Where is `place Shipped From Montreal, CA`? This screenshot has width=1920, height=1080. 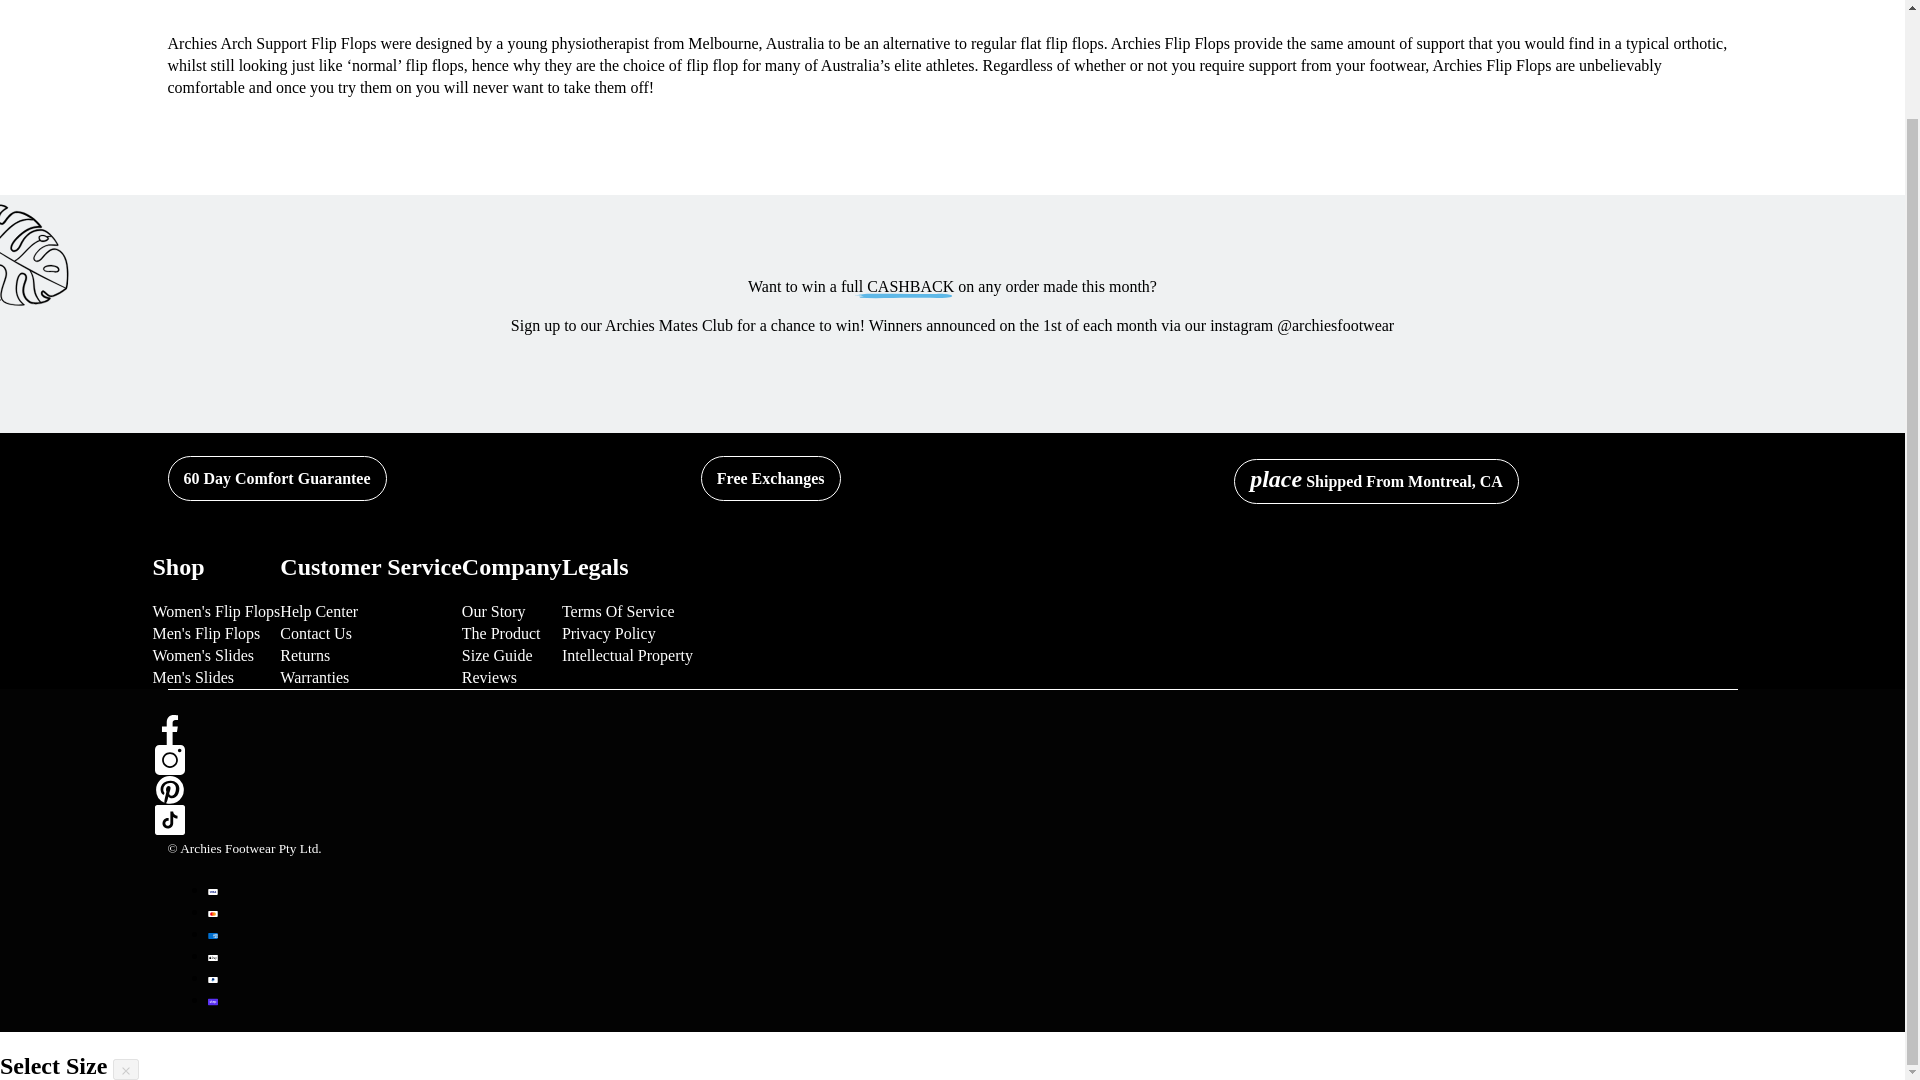 place Shipped From Montreal, CA is located at coordinates (1376, 482).